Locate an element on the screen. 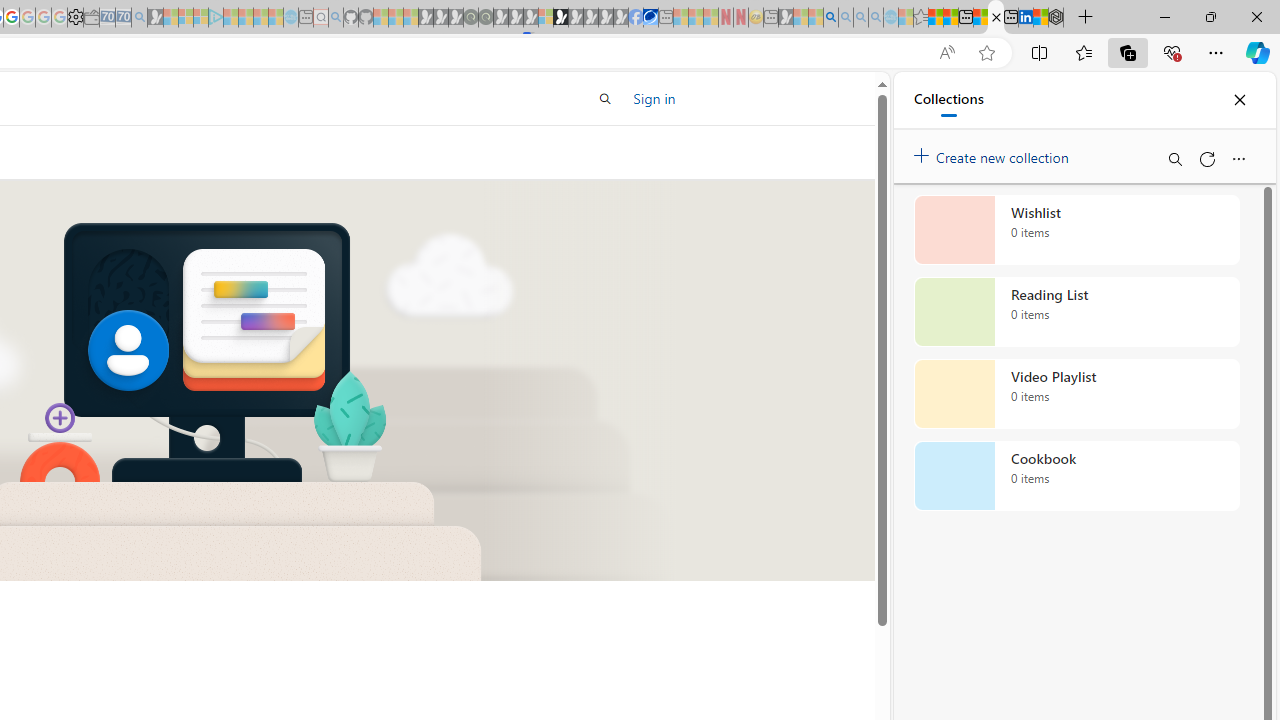  Training for Administrators | Microsoft Learn is located at coordinates (996, 18).